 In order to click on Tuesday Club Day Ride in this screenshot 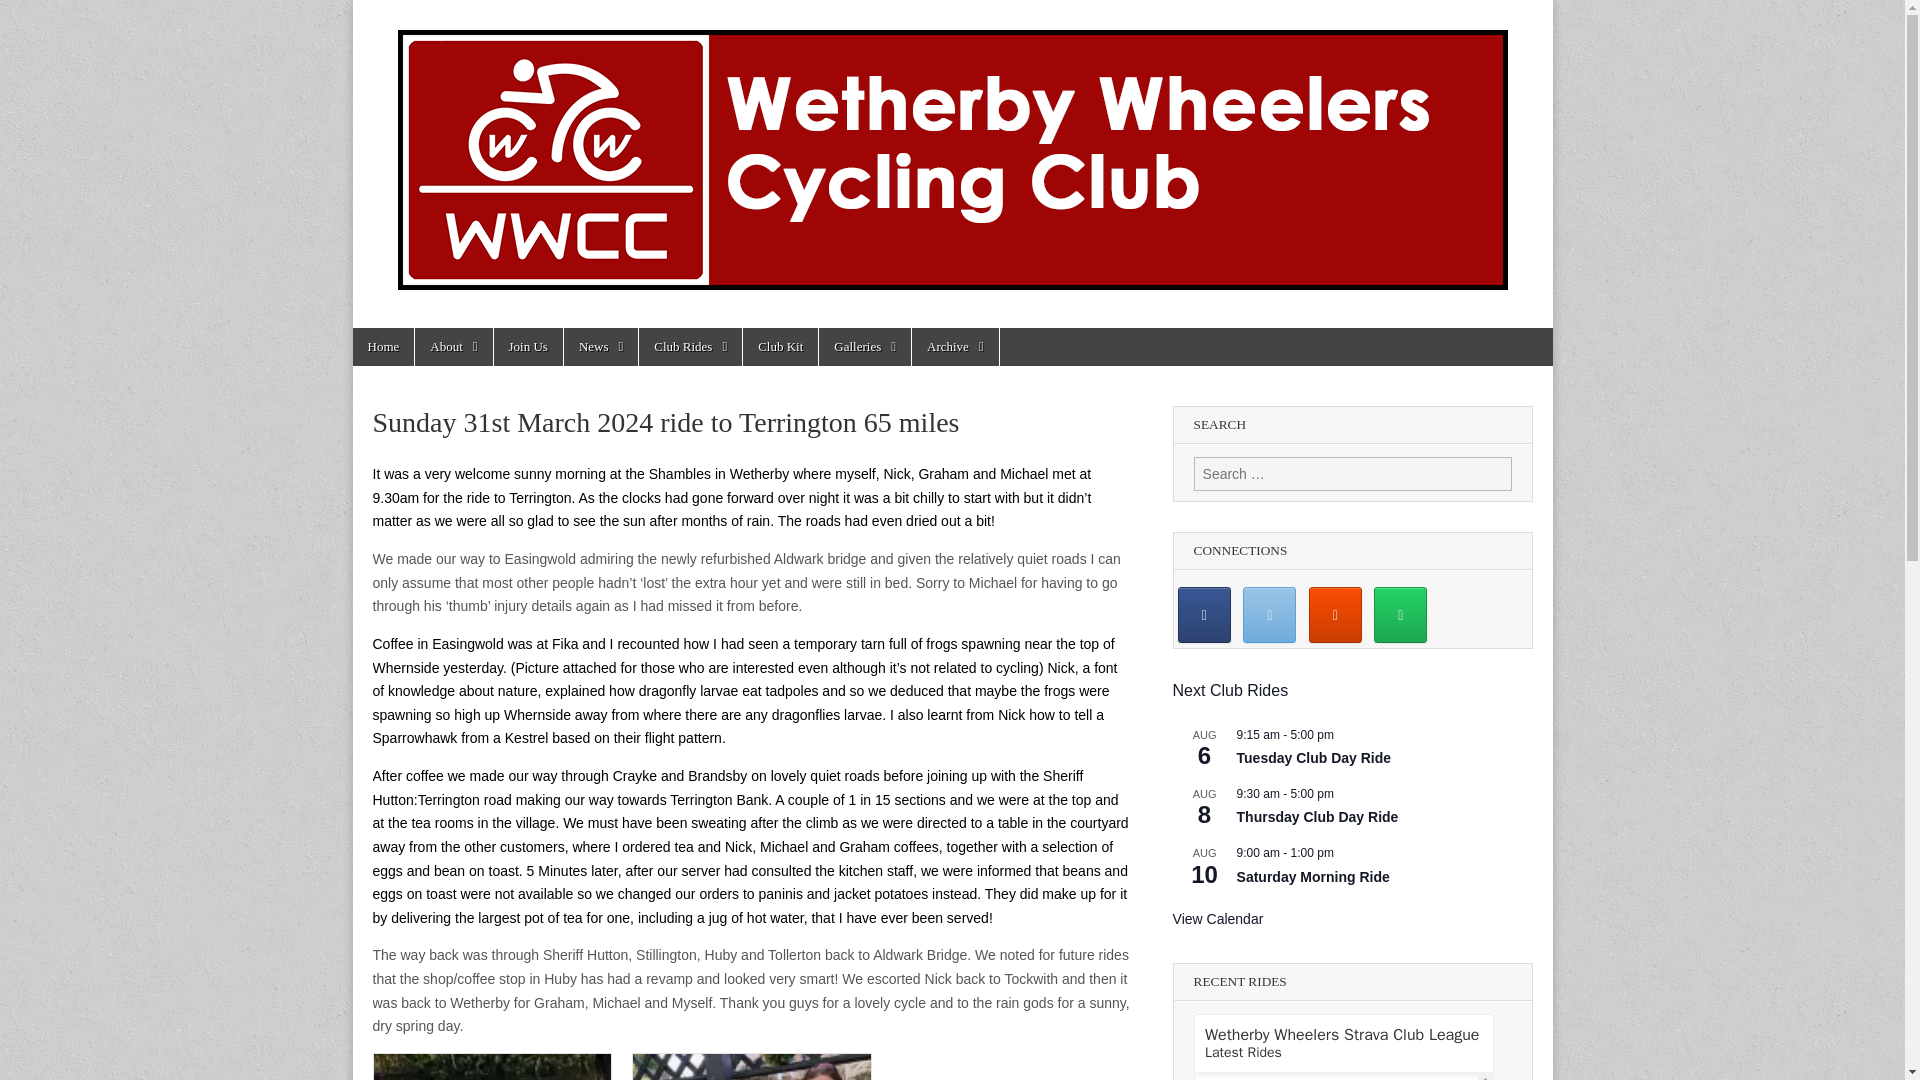, I will do `click(1314, 758)`.